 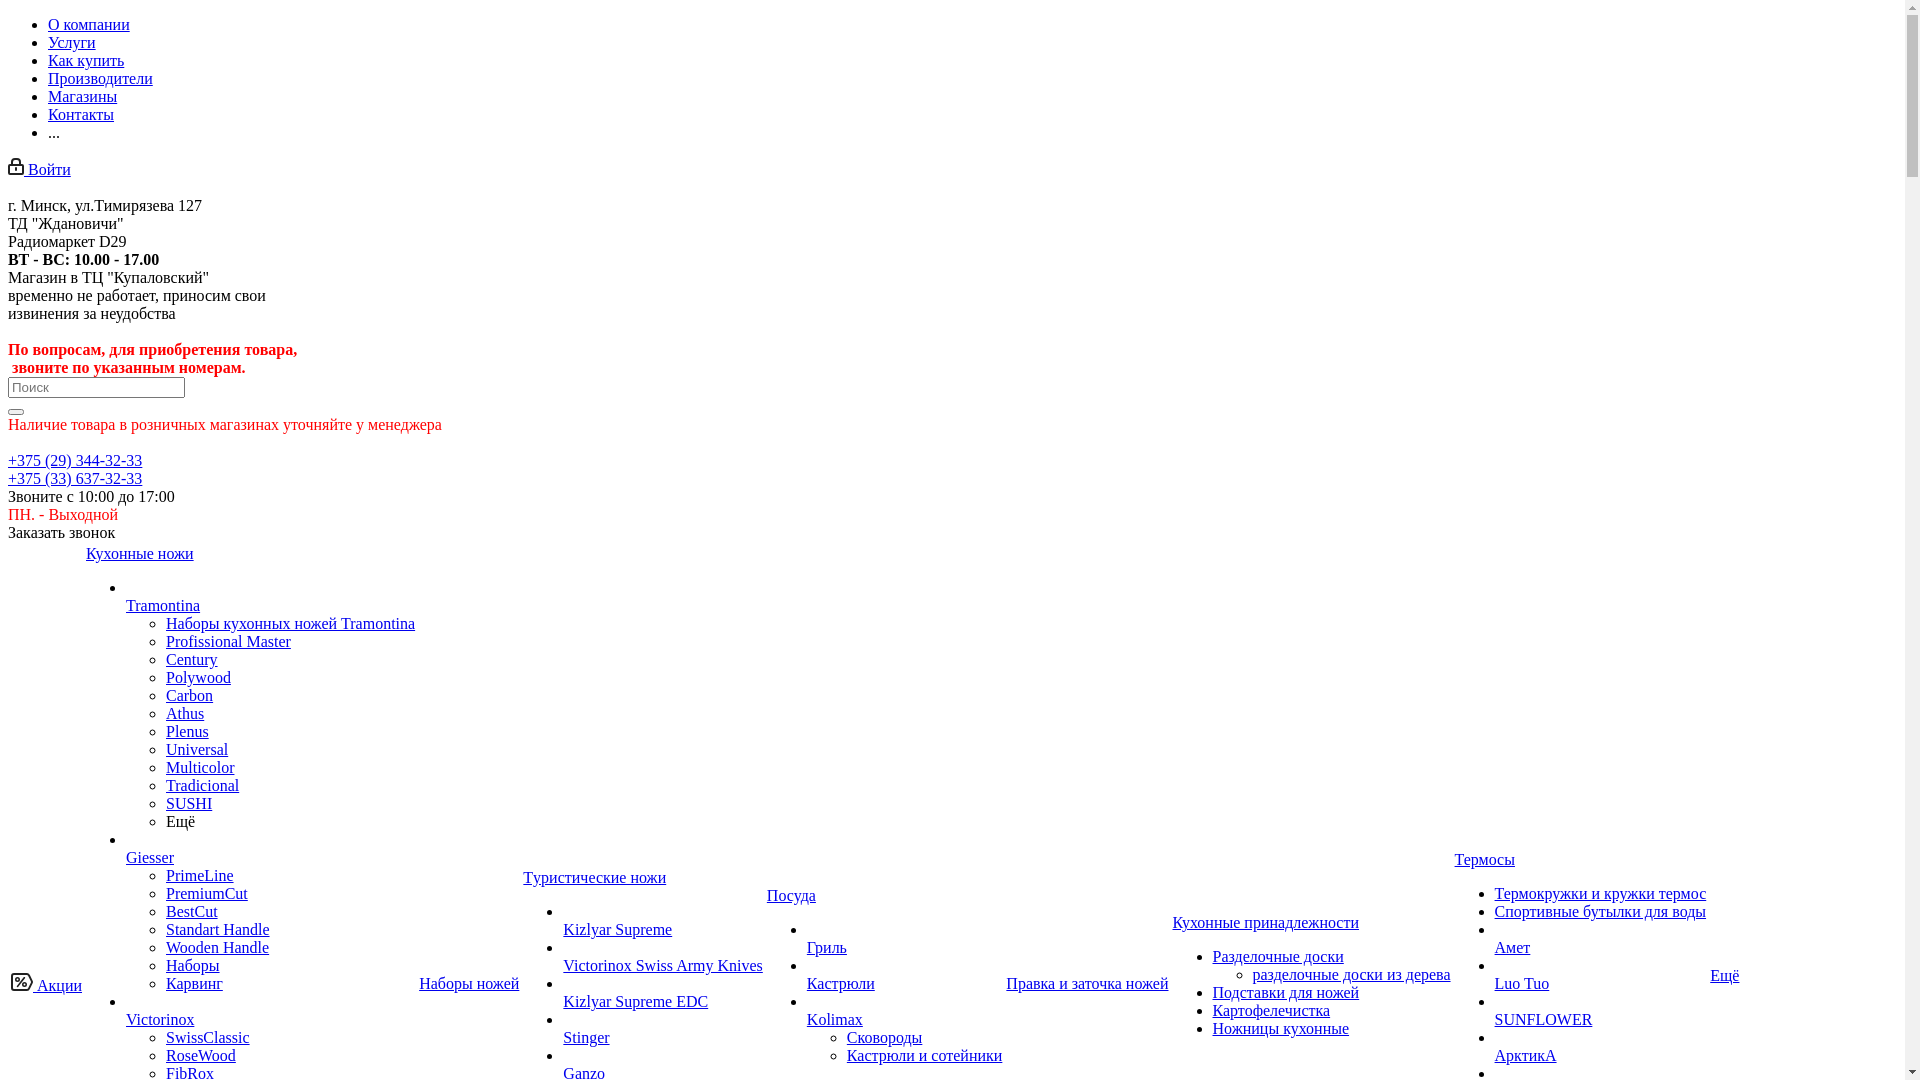 What do you see at coordinates (189, 804) in the screenshot?
I see `SUSHI` at bounding box center [189, 804].